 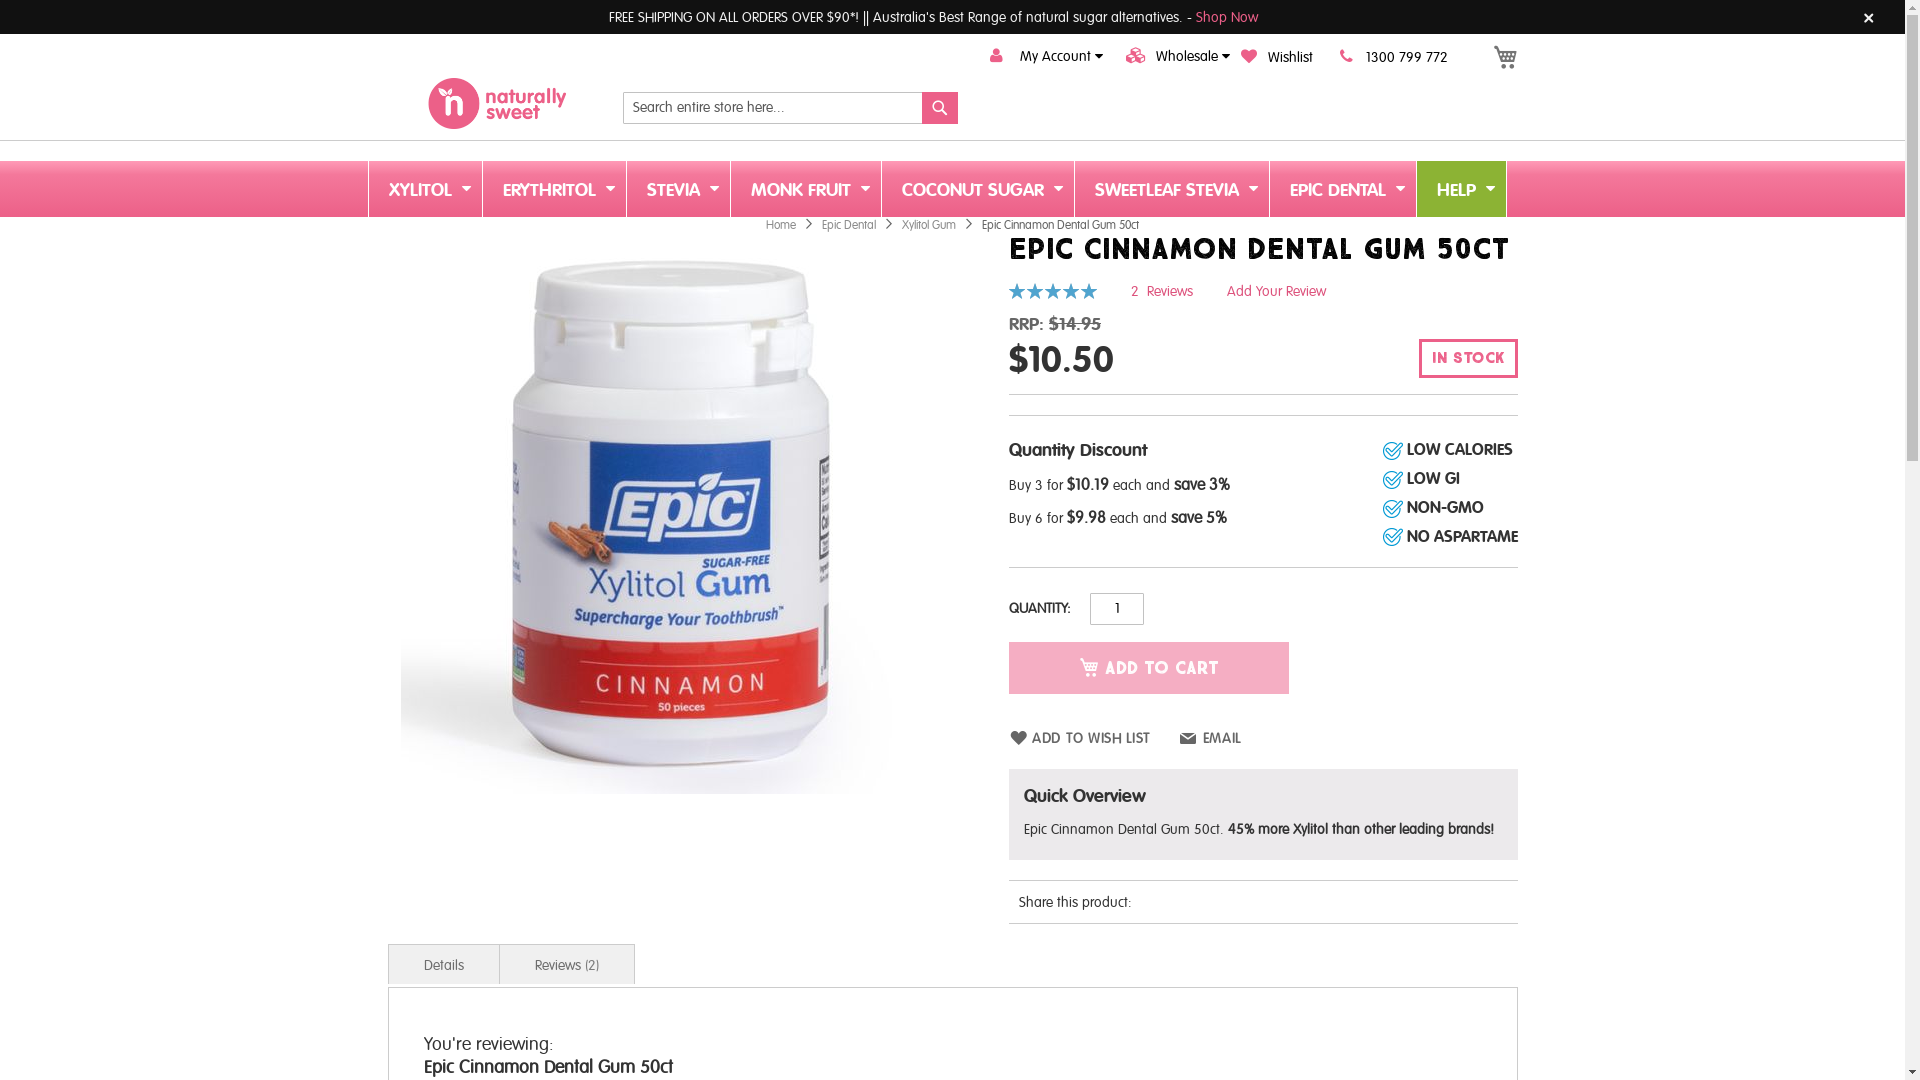 I want to click on Add to Cart, so click(x=1149, y=668).